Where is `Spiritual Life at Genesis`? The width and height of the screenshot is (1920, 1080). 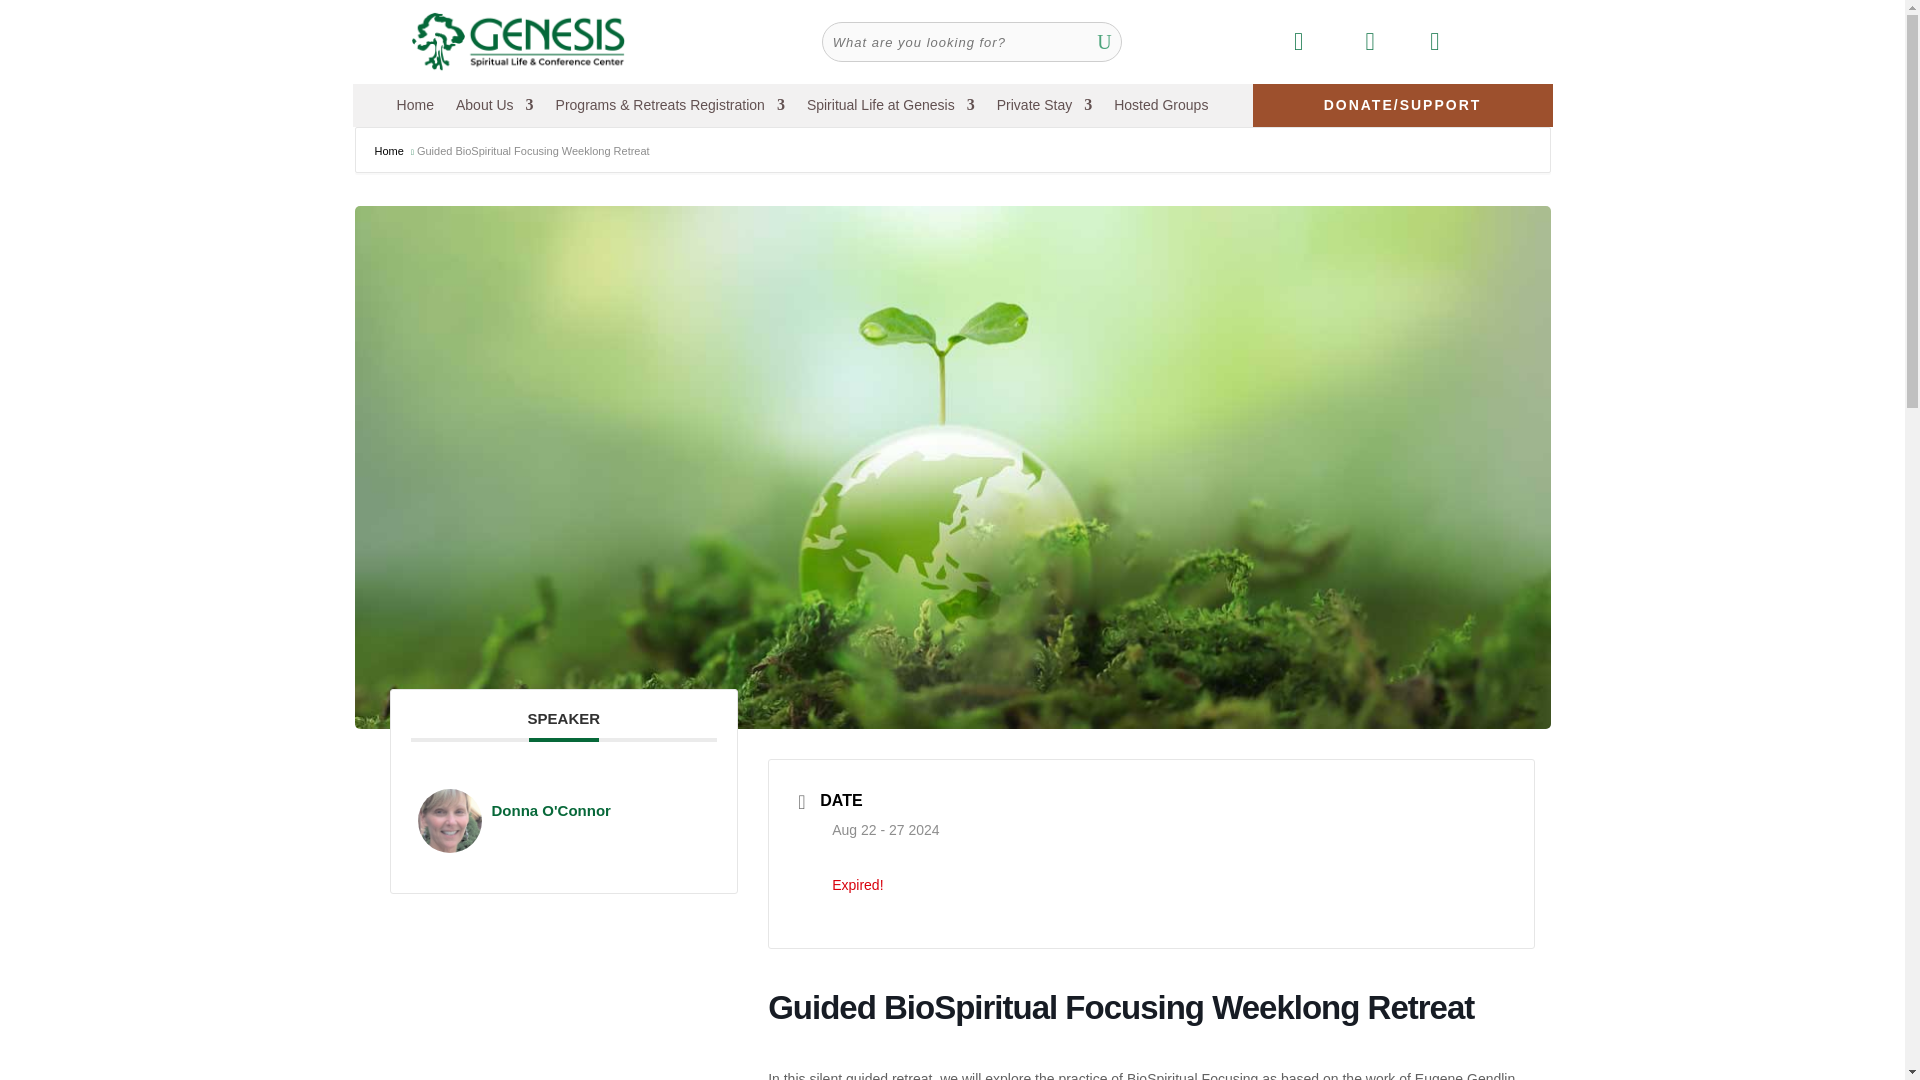
Spiritual Life at Genesis is located at coordinates (890, 108).